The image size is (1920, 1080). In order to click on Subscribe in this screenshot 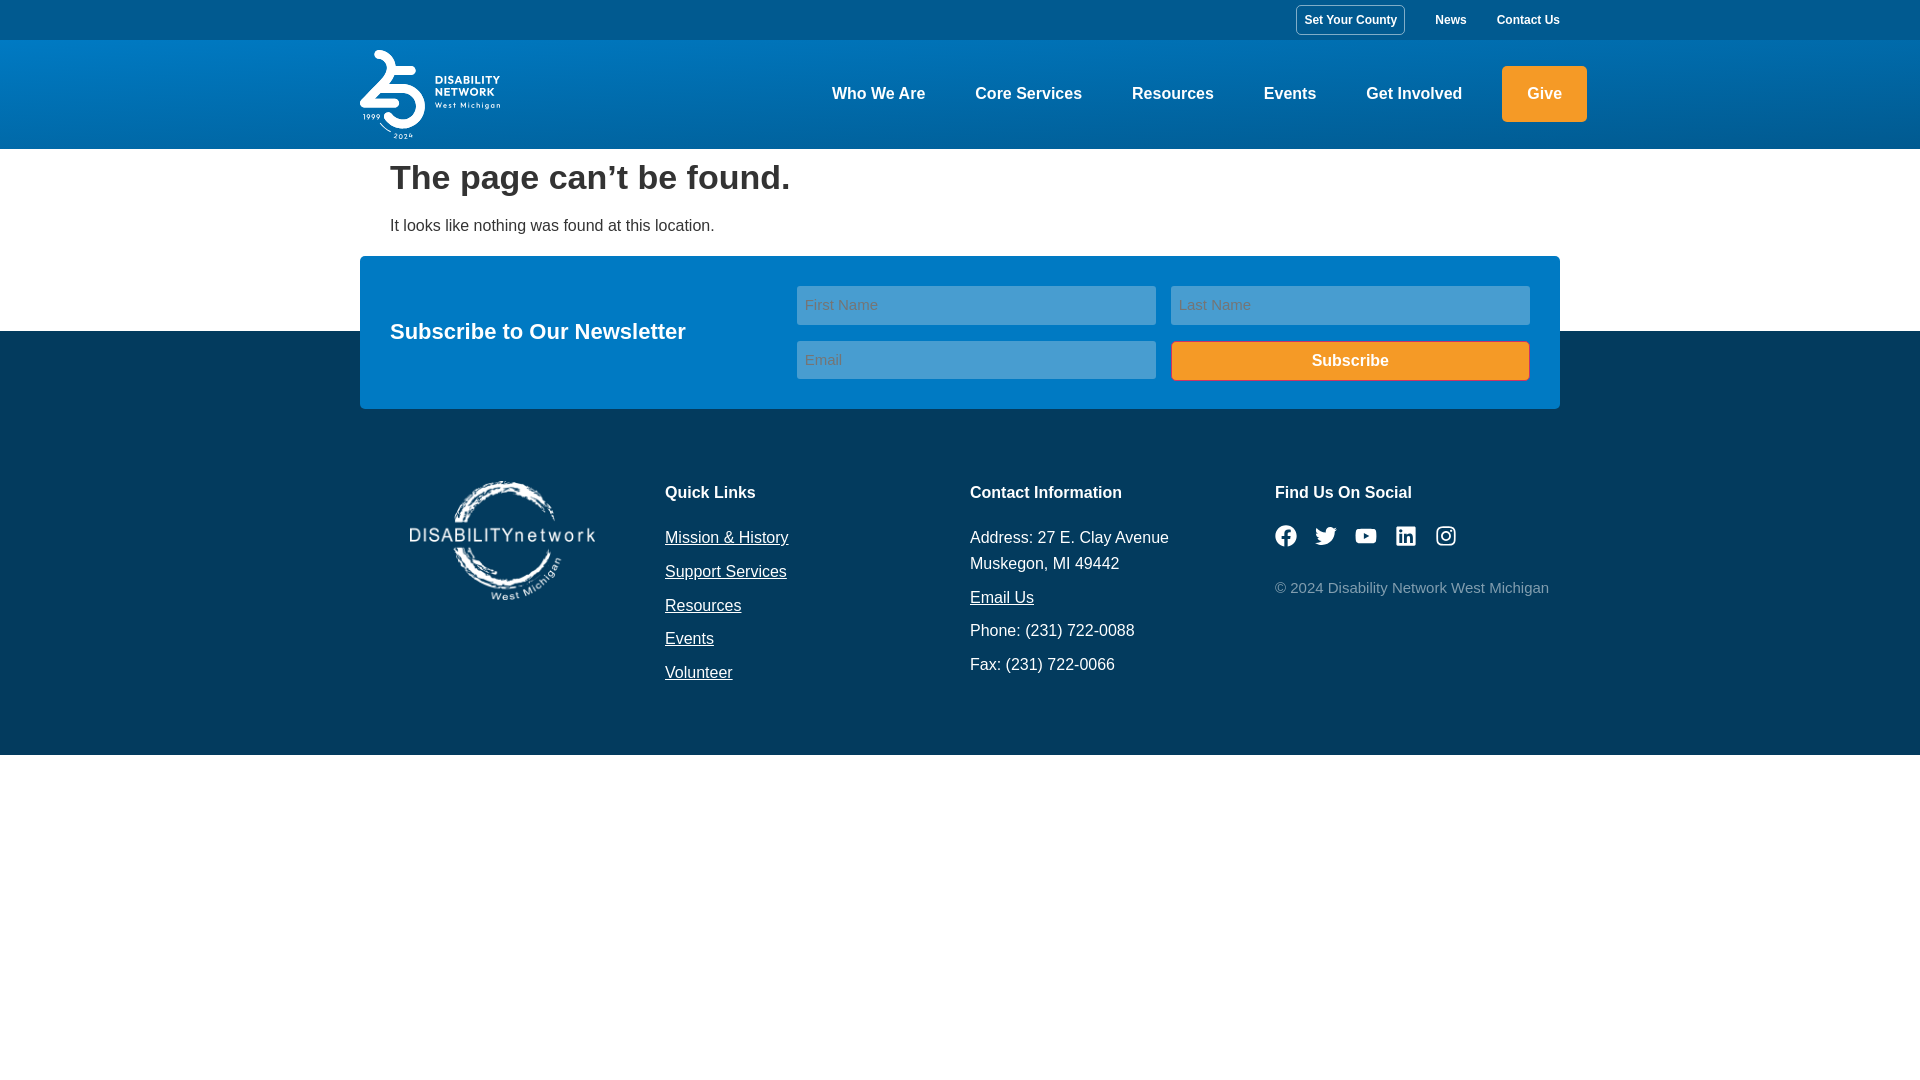, I will do `click(1350, 361)`.